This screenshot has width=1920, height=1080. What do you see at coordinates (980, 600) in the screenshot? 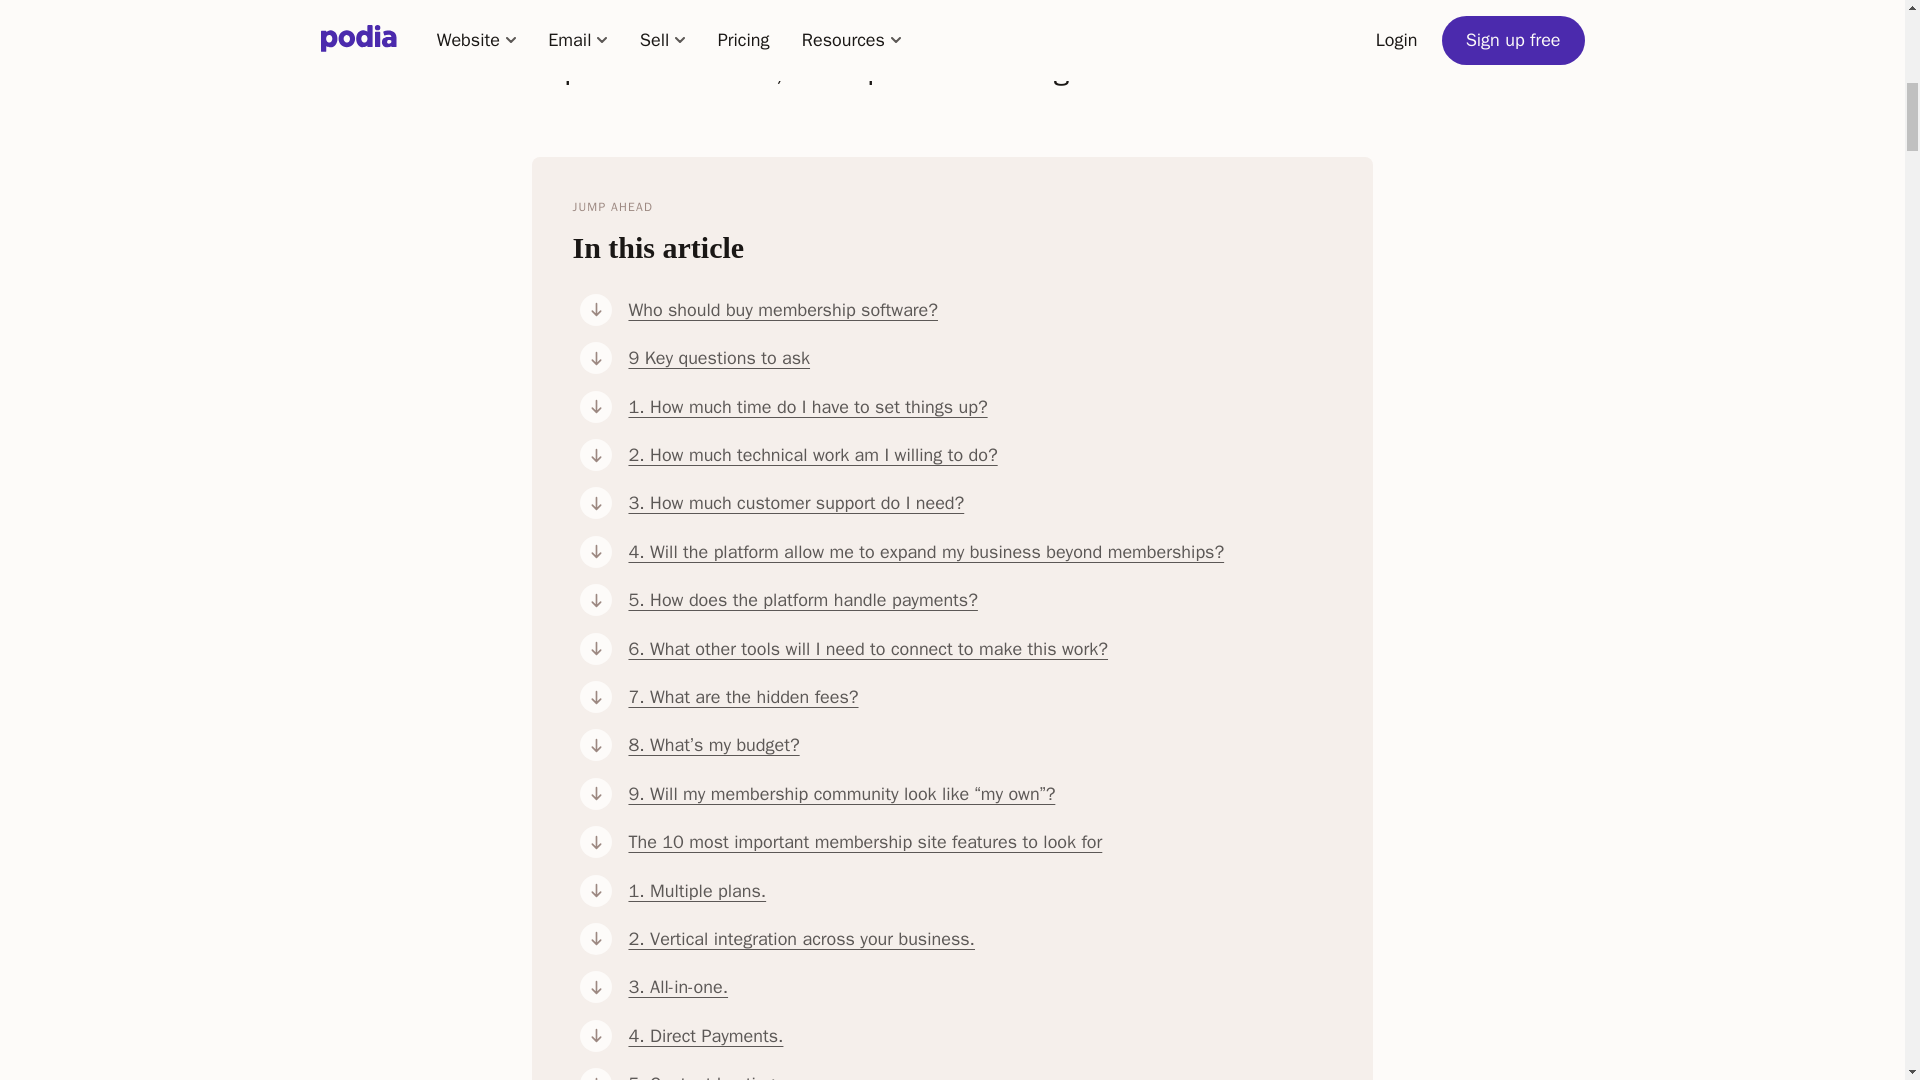
I see `5. How does the platform handle payments?` at bounding box center [980, 600].